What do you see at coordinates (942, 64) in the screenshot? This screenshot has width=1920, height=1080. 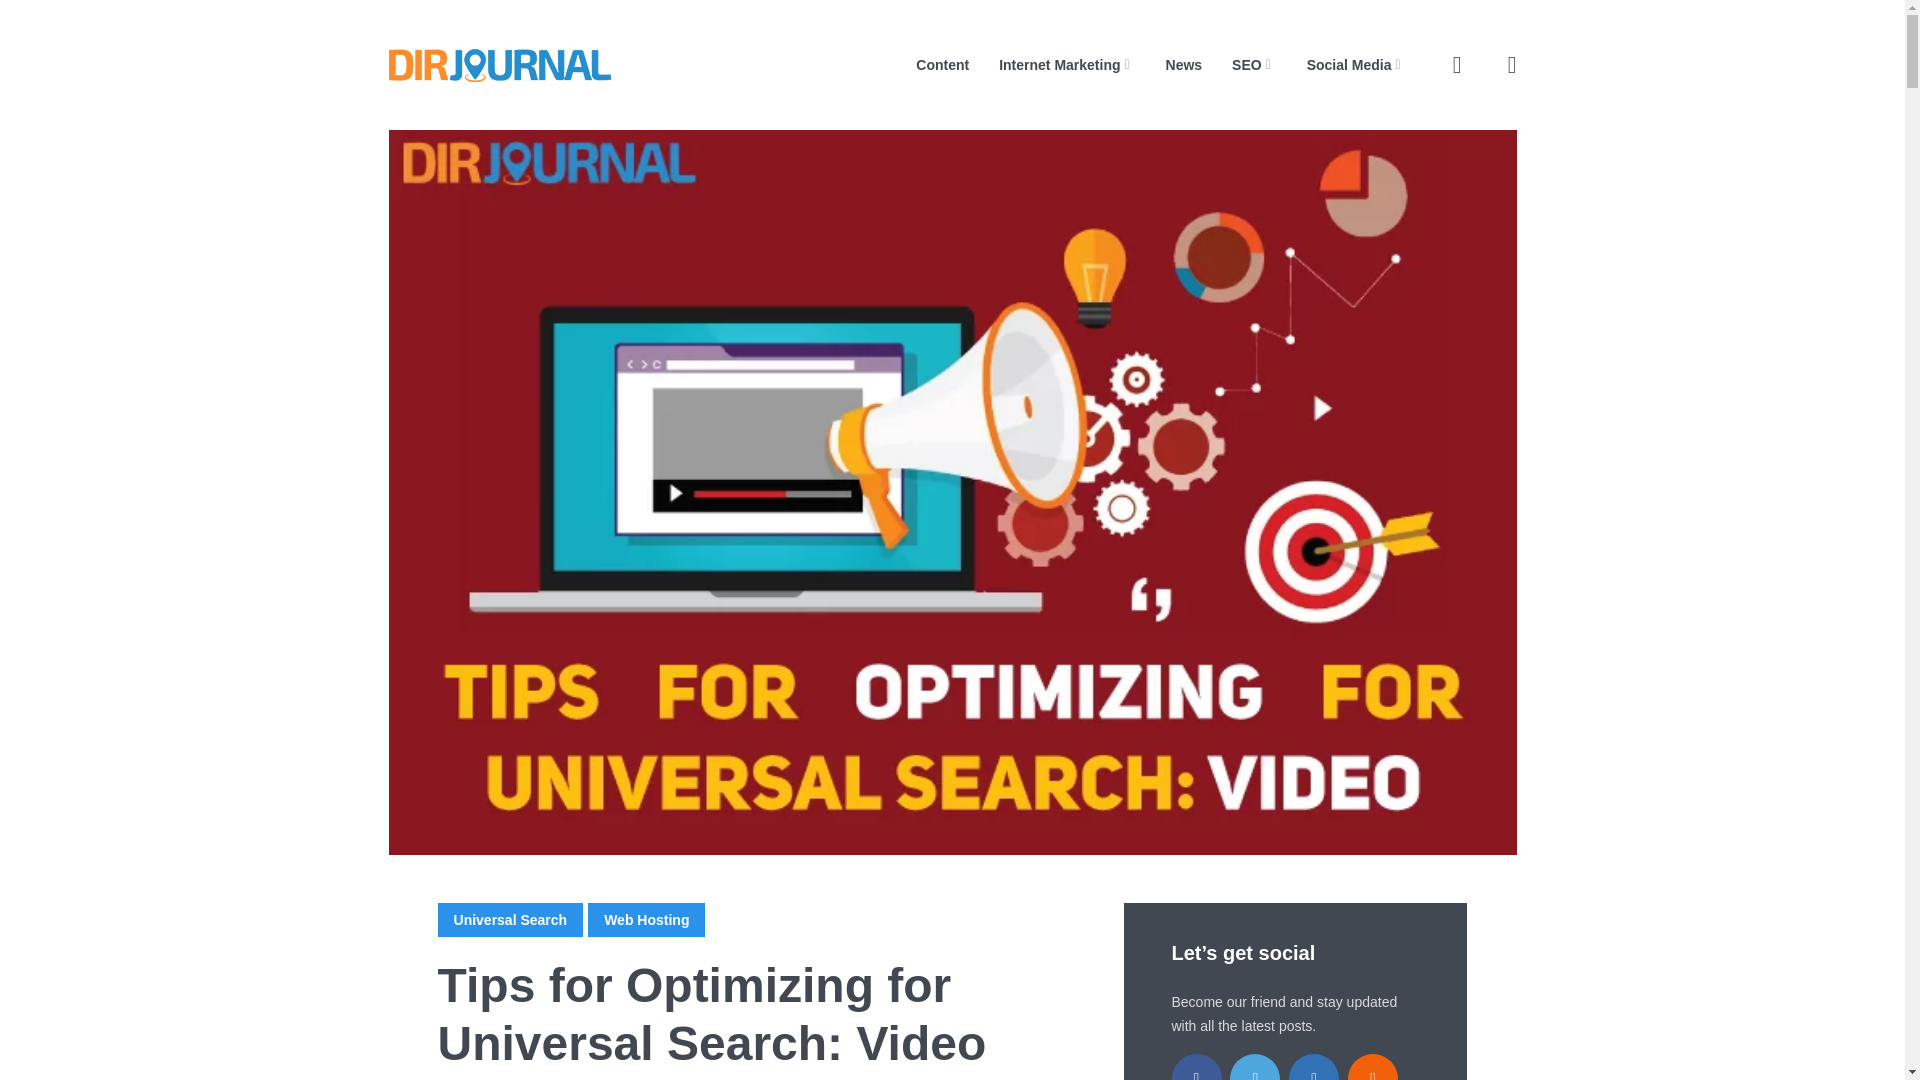 I see `Content` at bounding box center [942, 64].